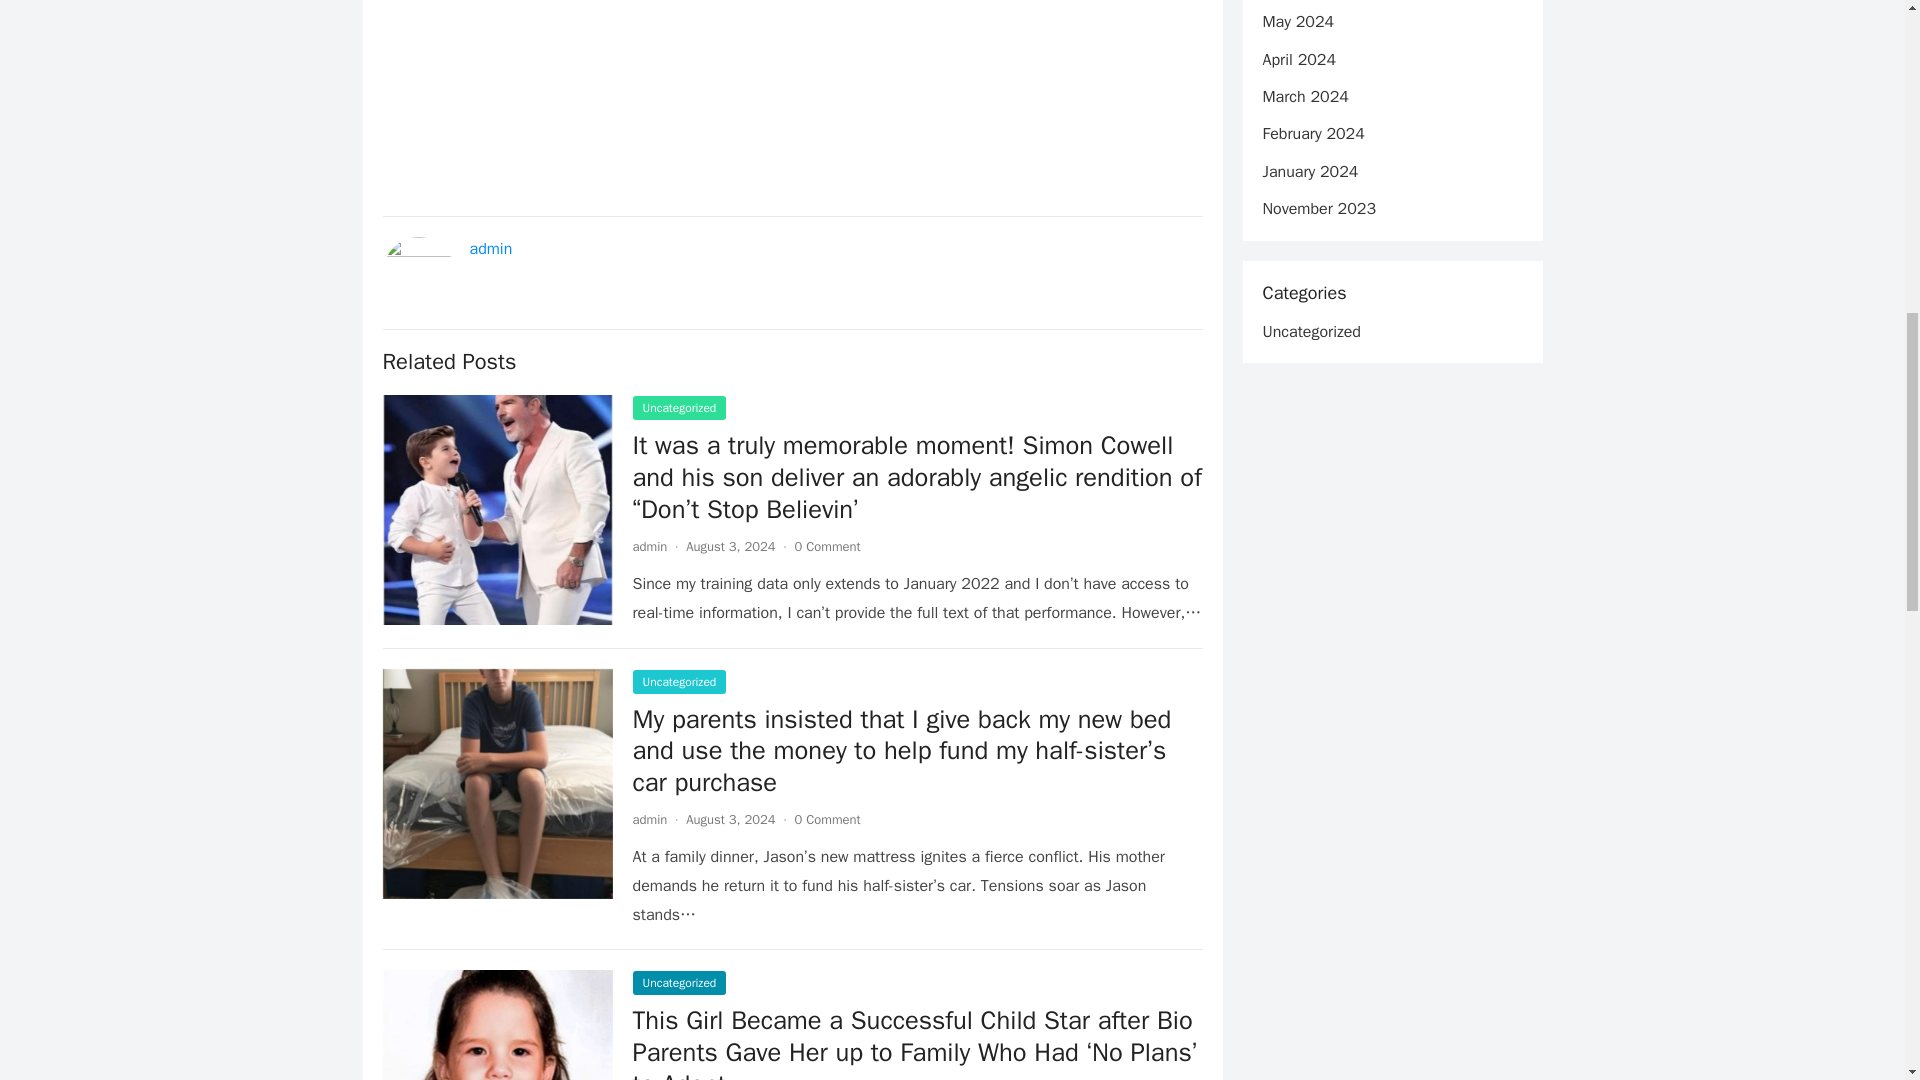 This screenshot has height=1080, width=1920. Describe the element at coordinates (678, 682) in the screenshot. I see `Uncategorized` at that location.